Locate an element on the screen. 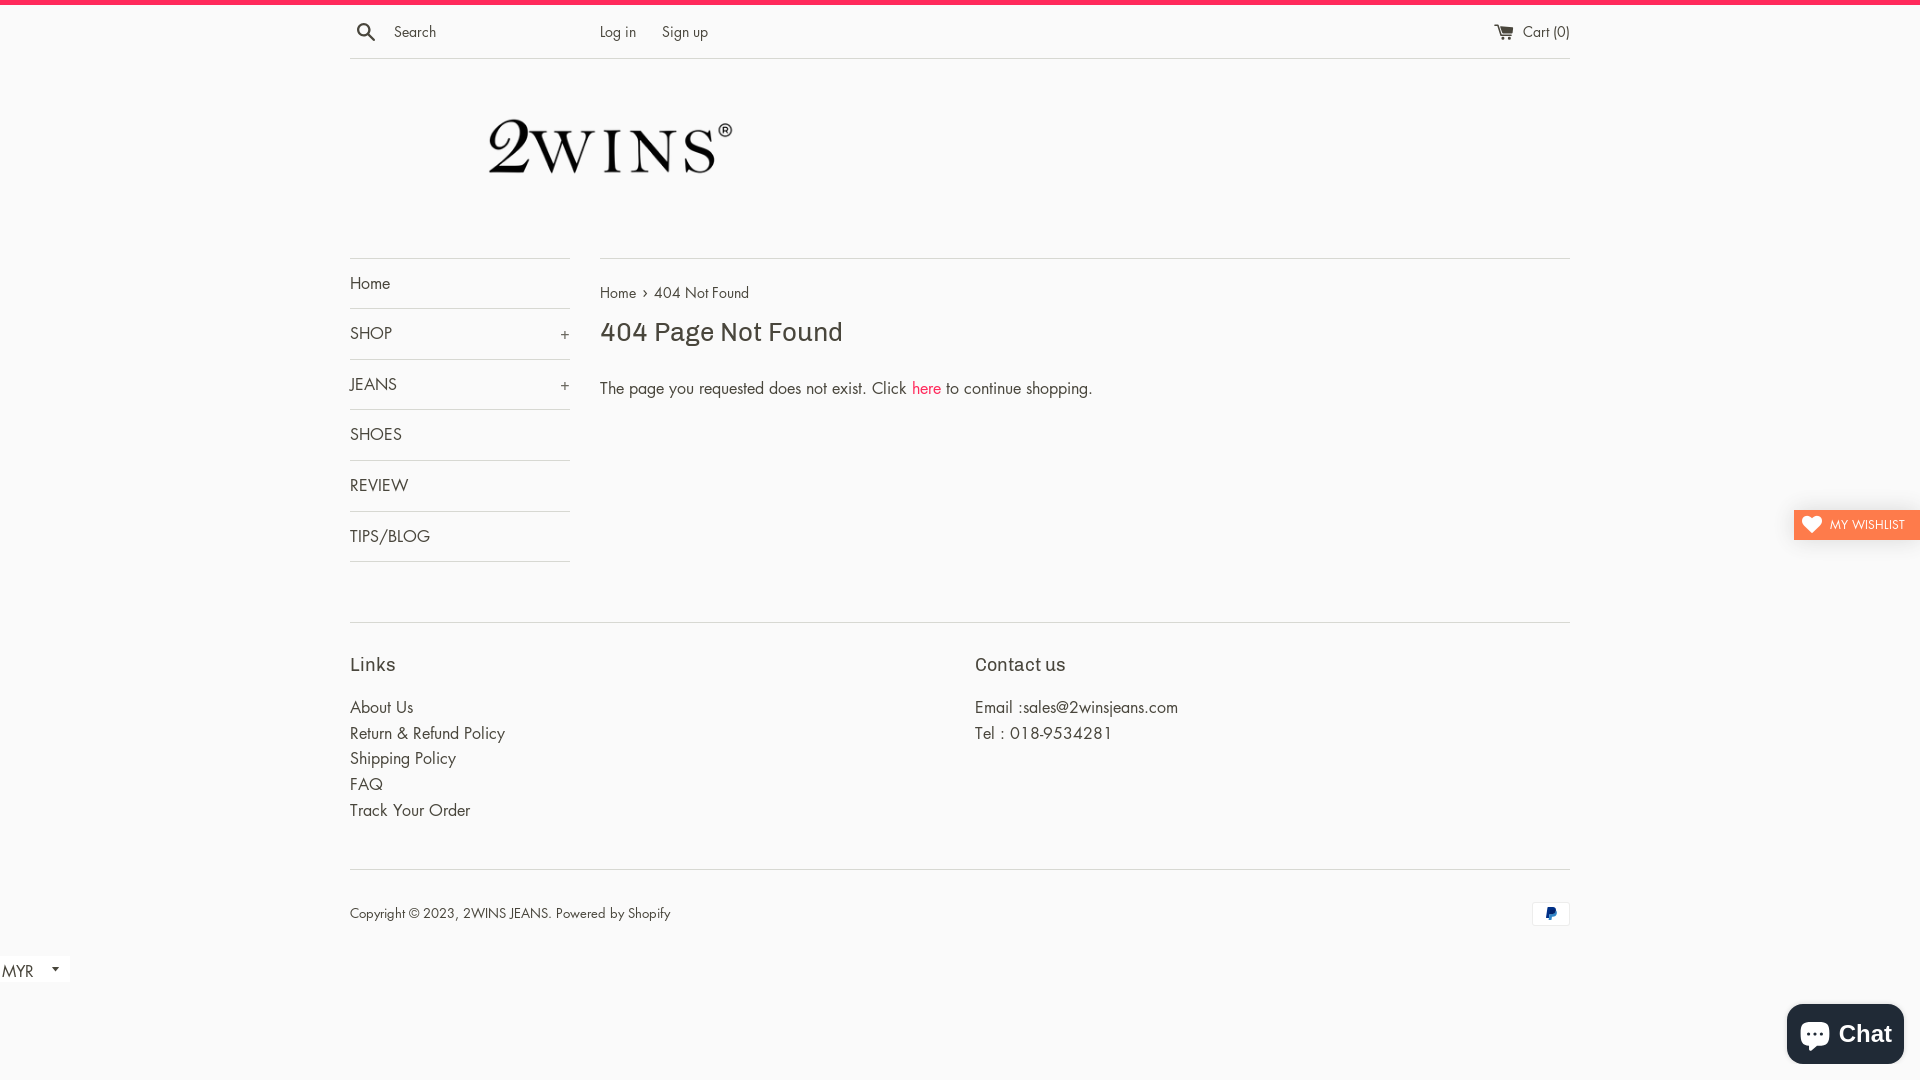 This screenshot has width=1920, height=1080. Log in is located at coordinates (618, 30).